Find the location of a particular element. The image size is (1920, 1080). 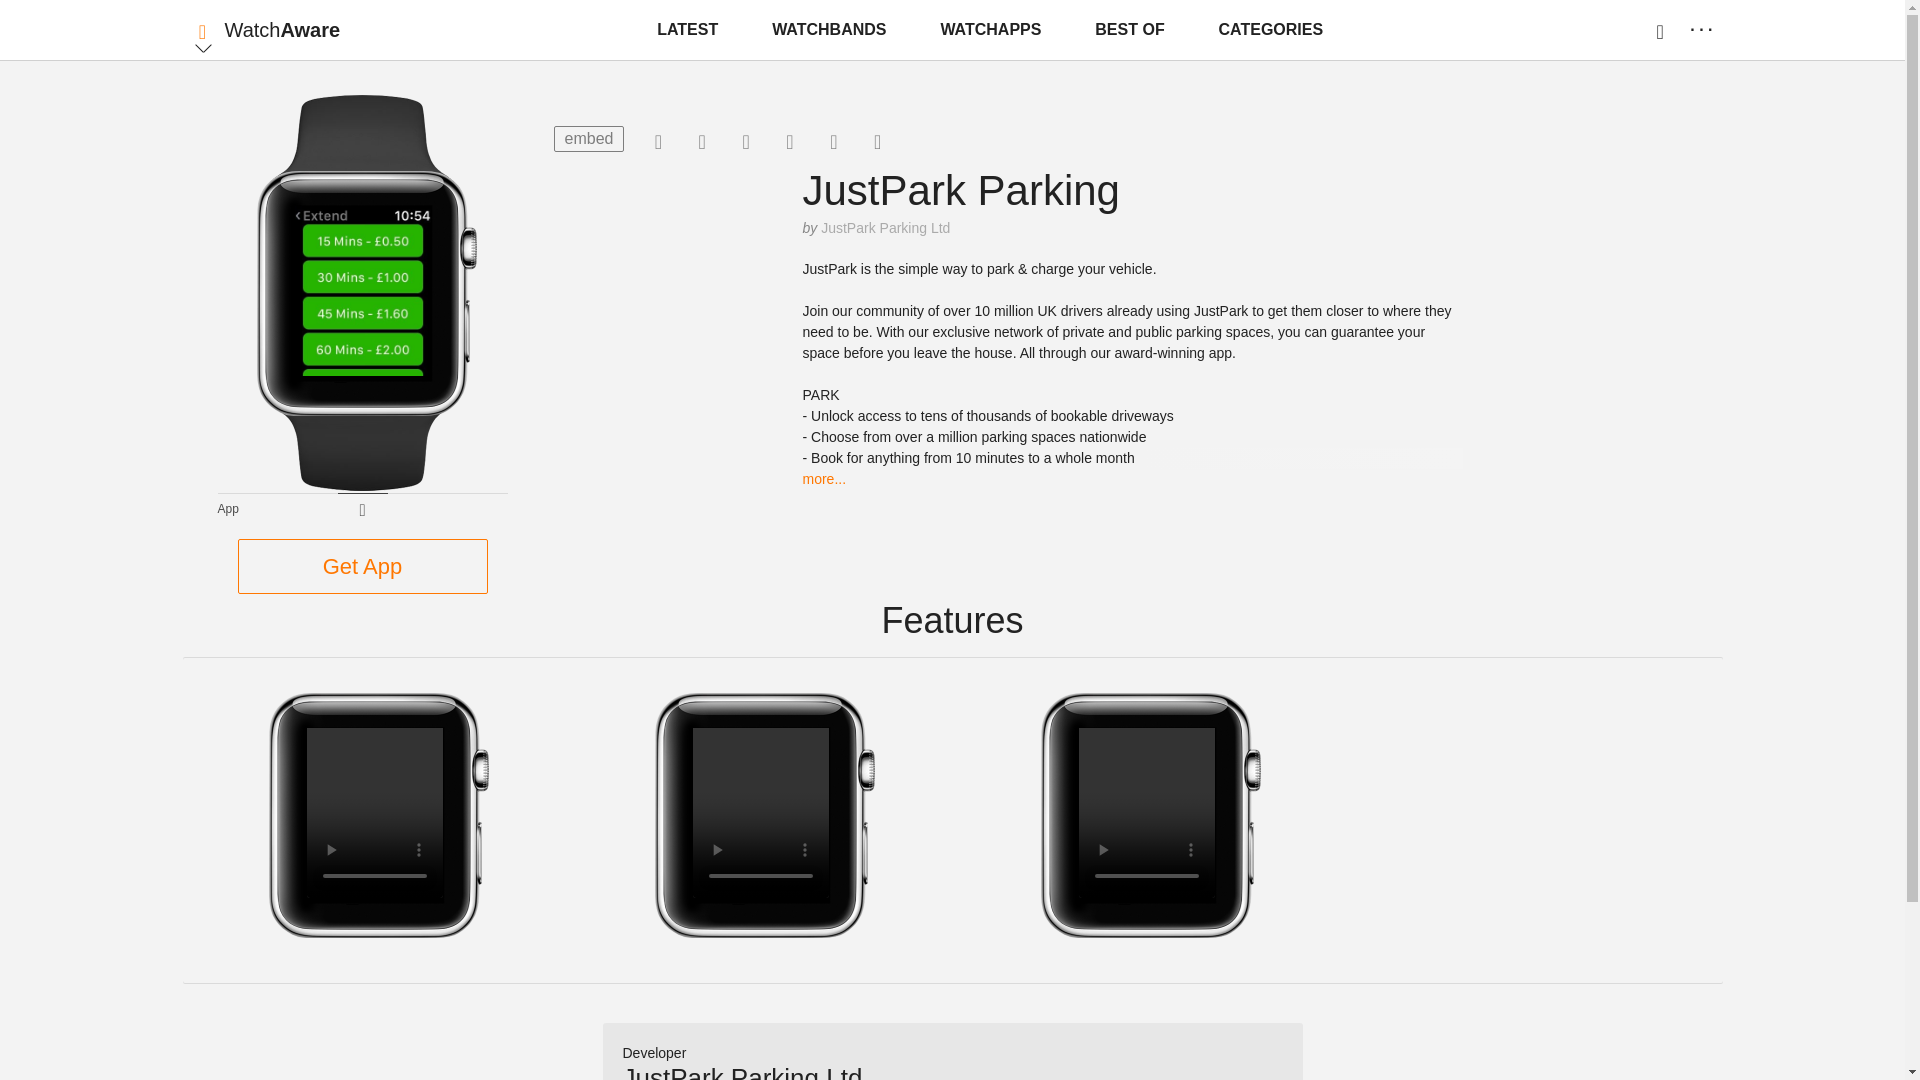

WatchAware is located at coordinates (282, 30).